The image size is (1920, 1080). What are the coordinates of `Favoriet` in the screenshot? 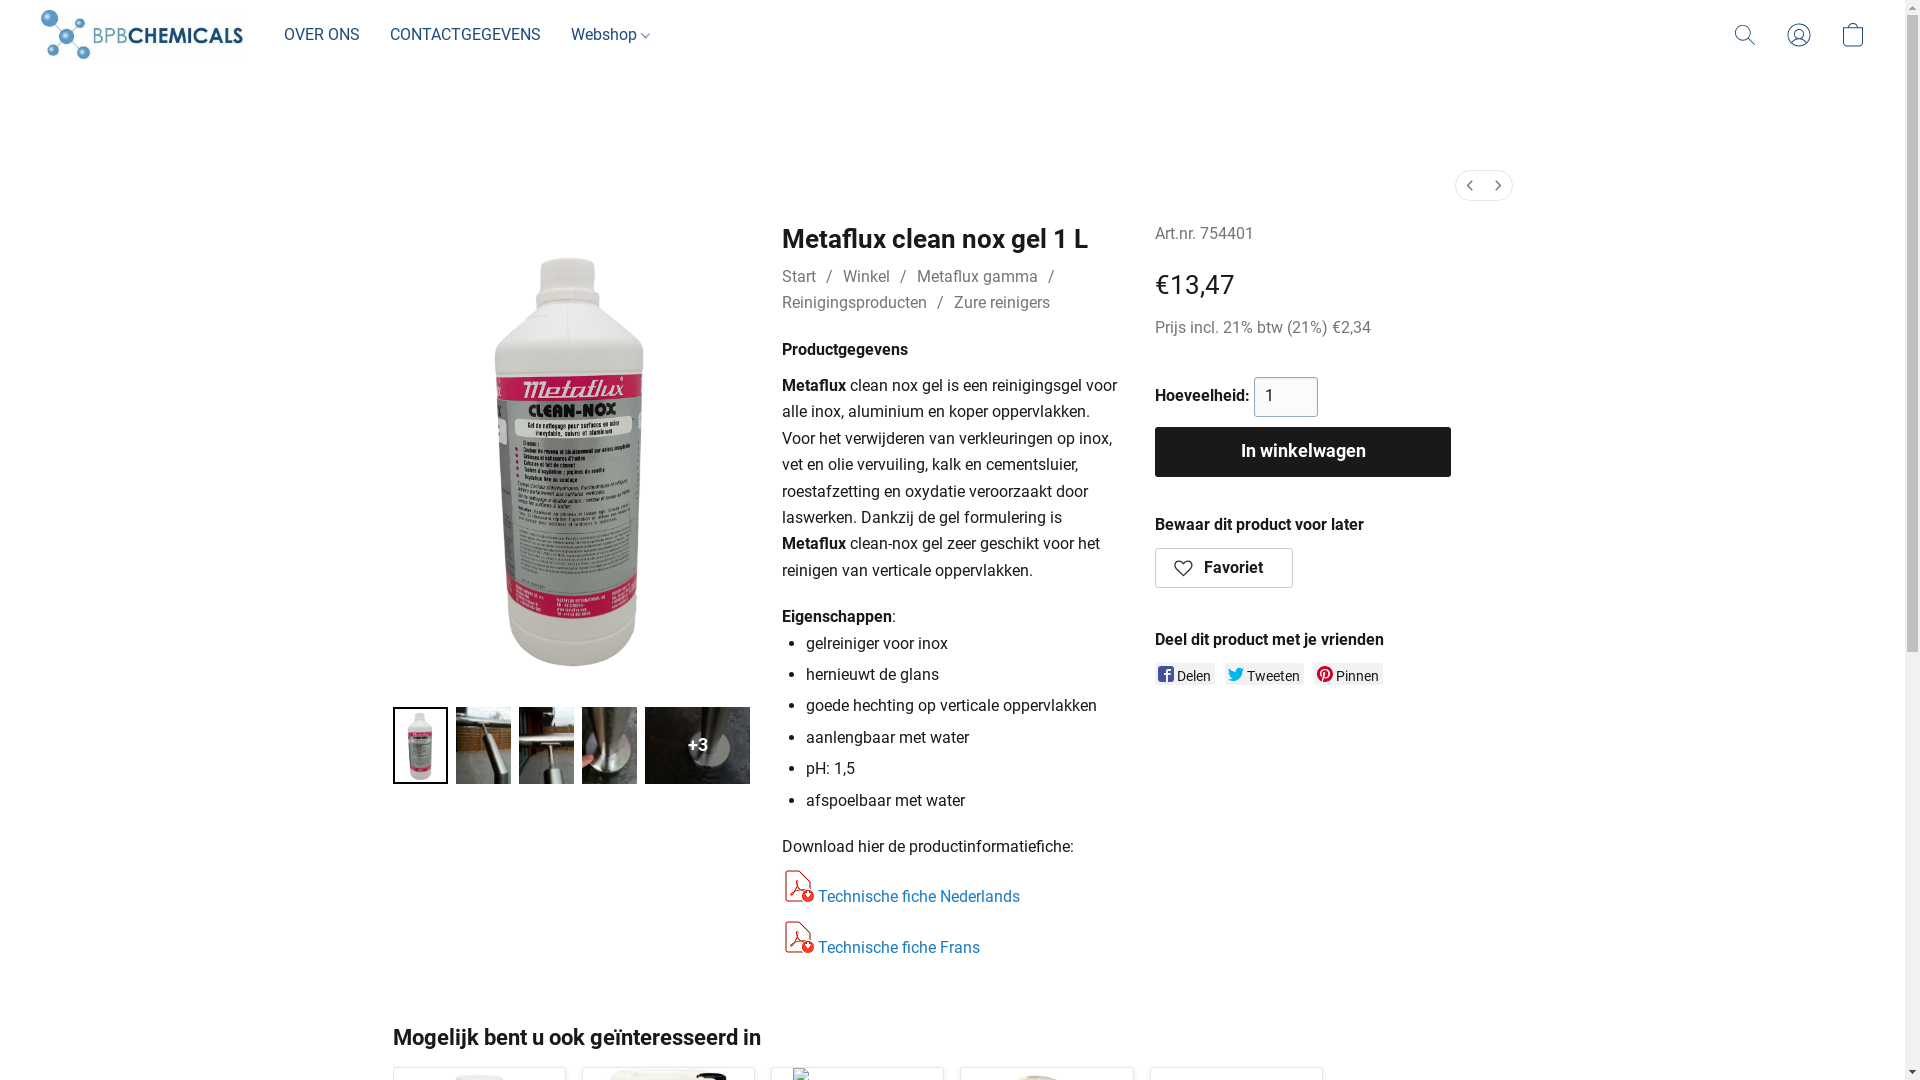 It's located at (1224, 568).